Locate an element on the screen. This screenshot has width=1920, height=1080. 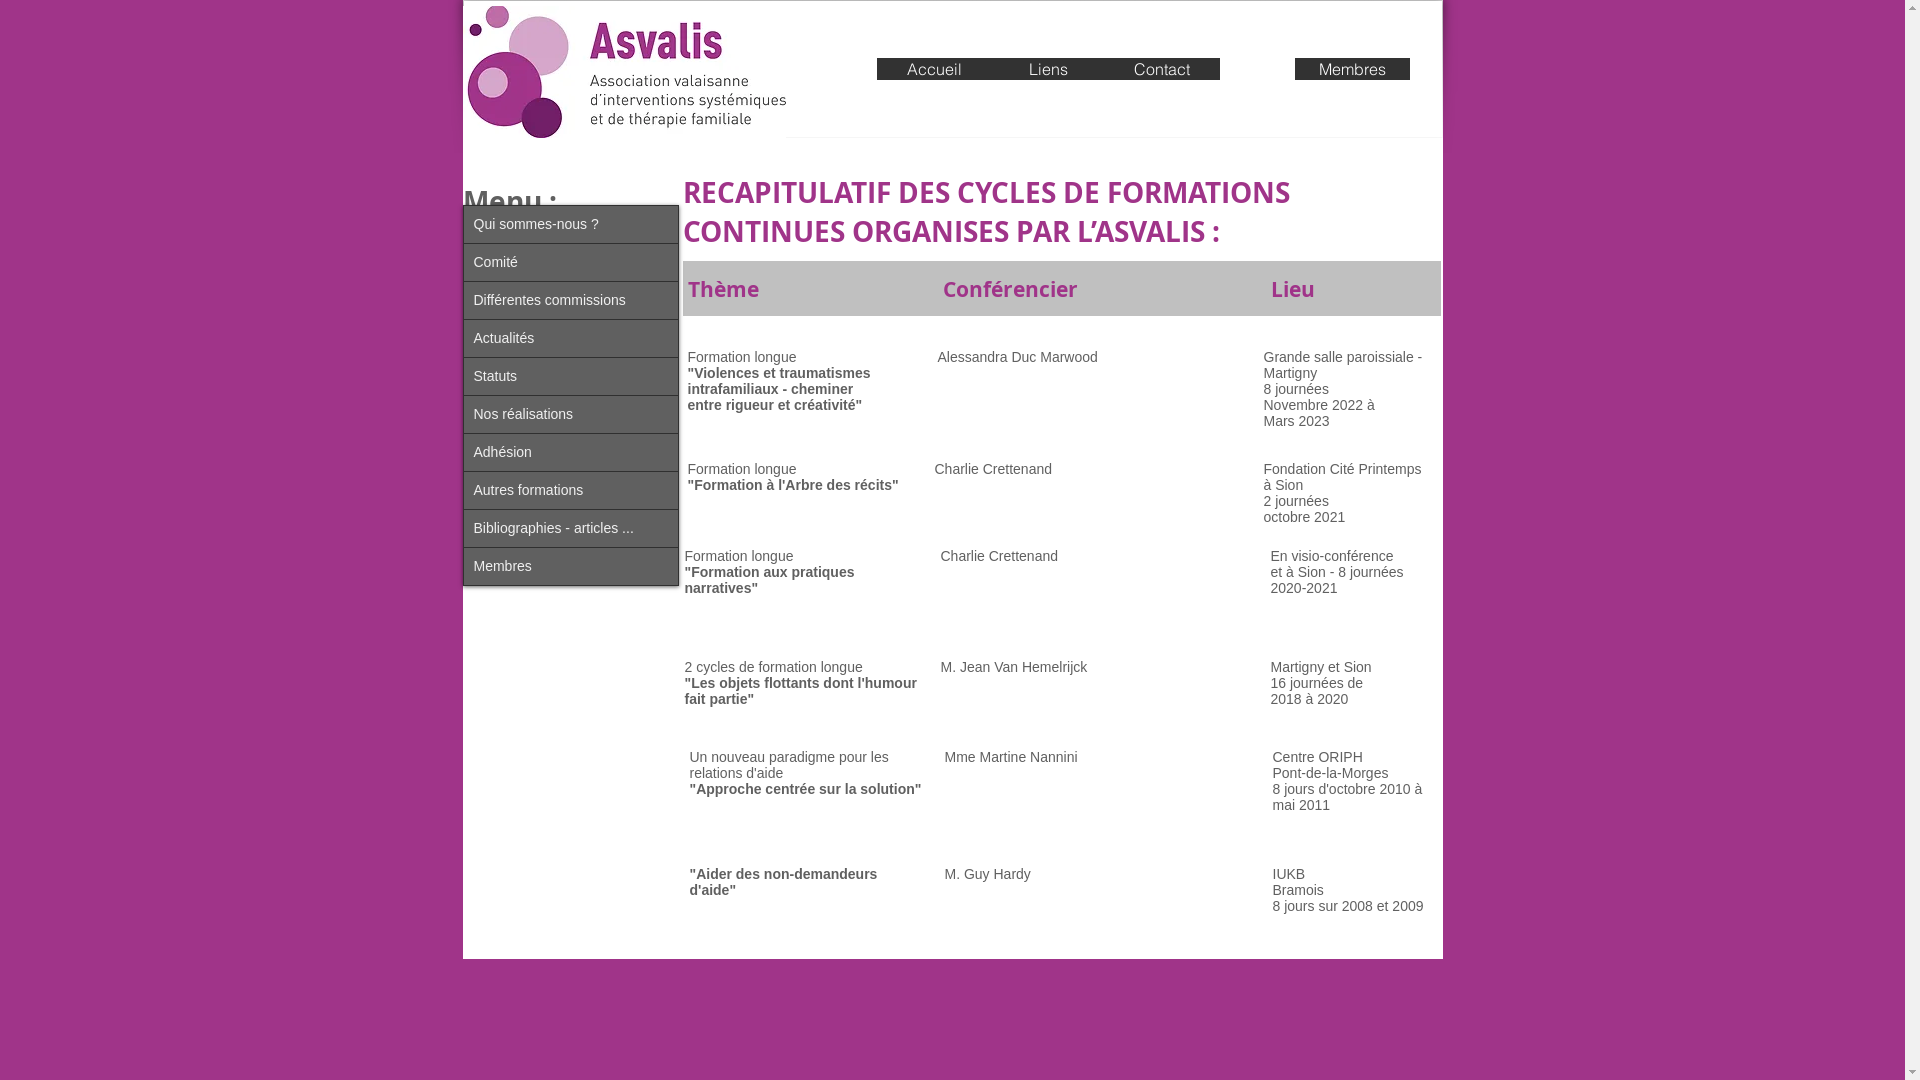
Membres is located at coordinates (1352, 69).